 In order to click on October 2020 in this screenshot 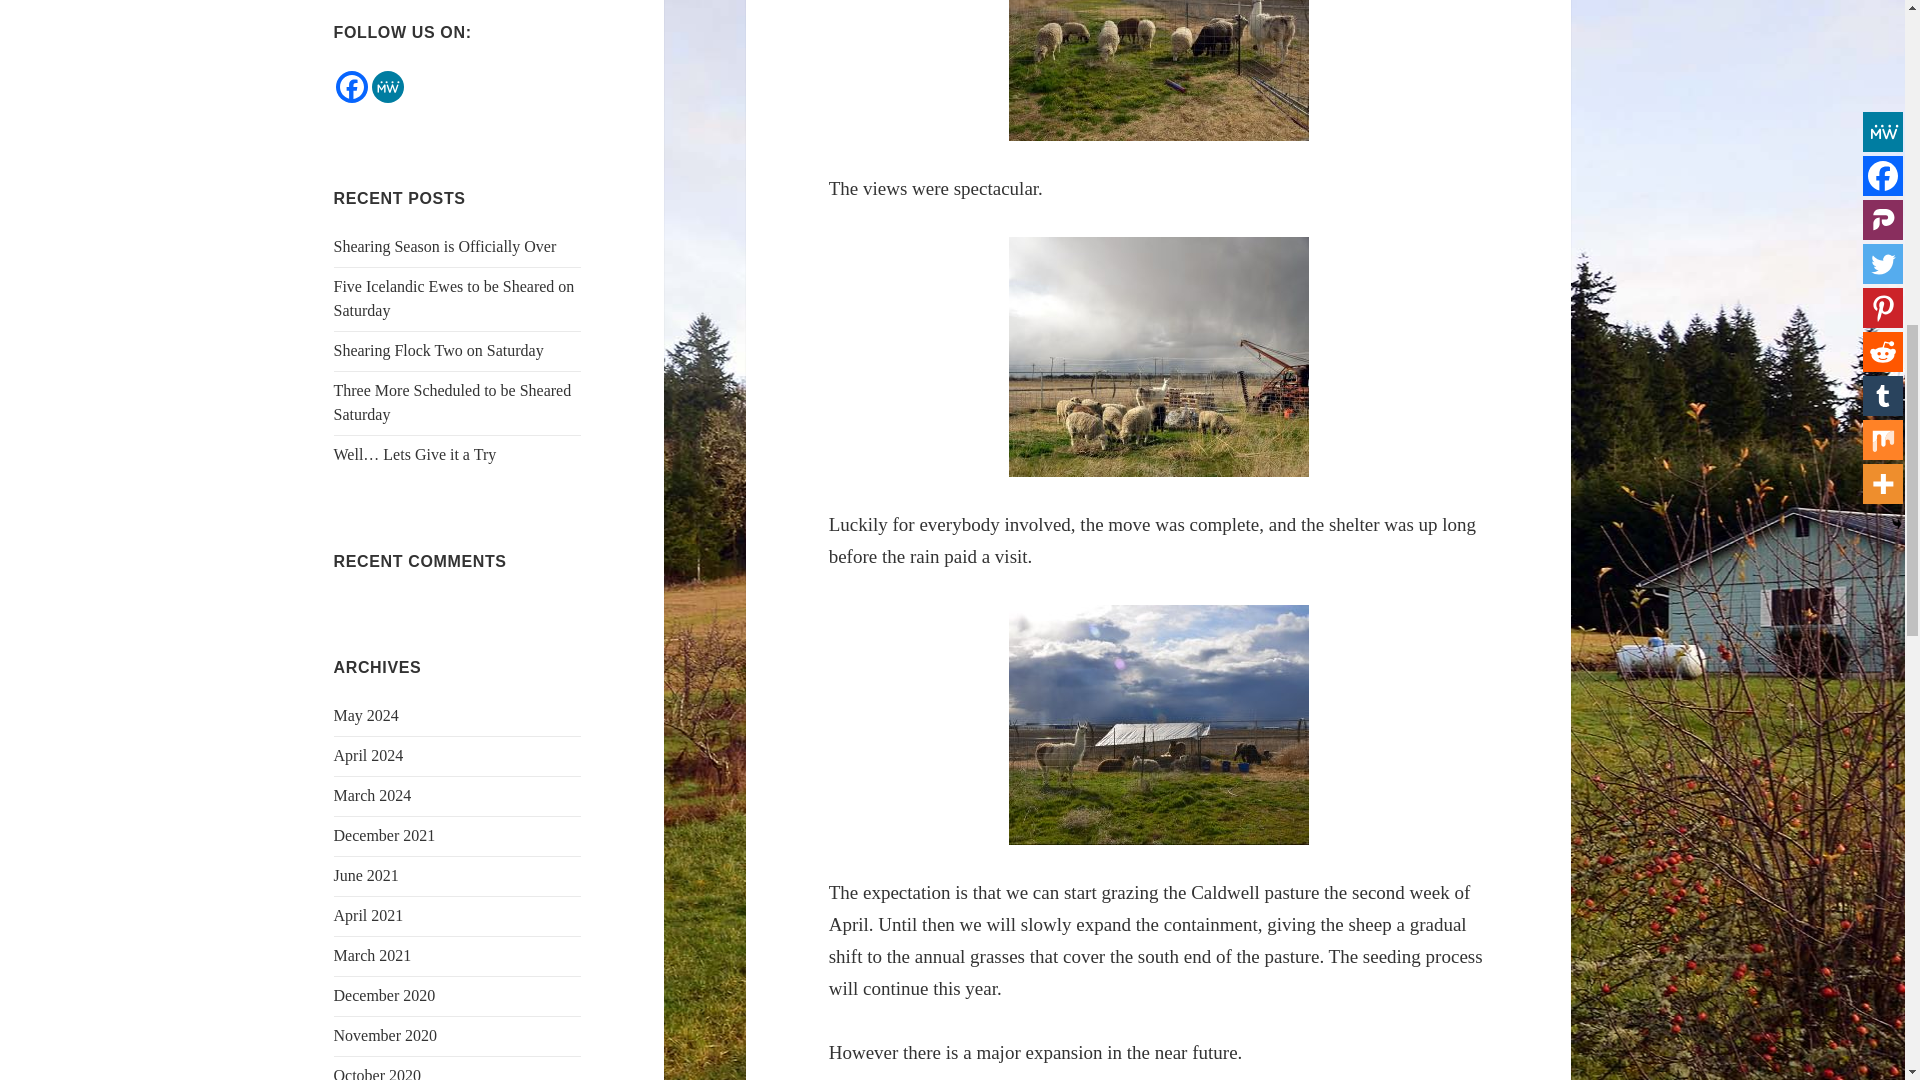, I will do `click(378, 1074)`.